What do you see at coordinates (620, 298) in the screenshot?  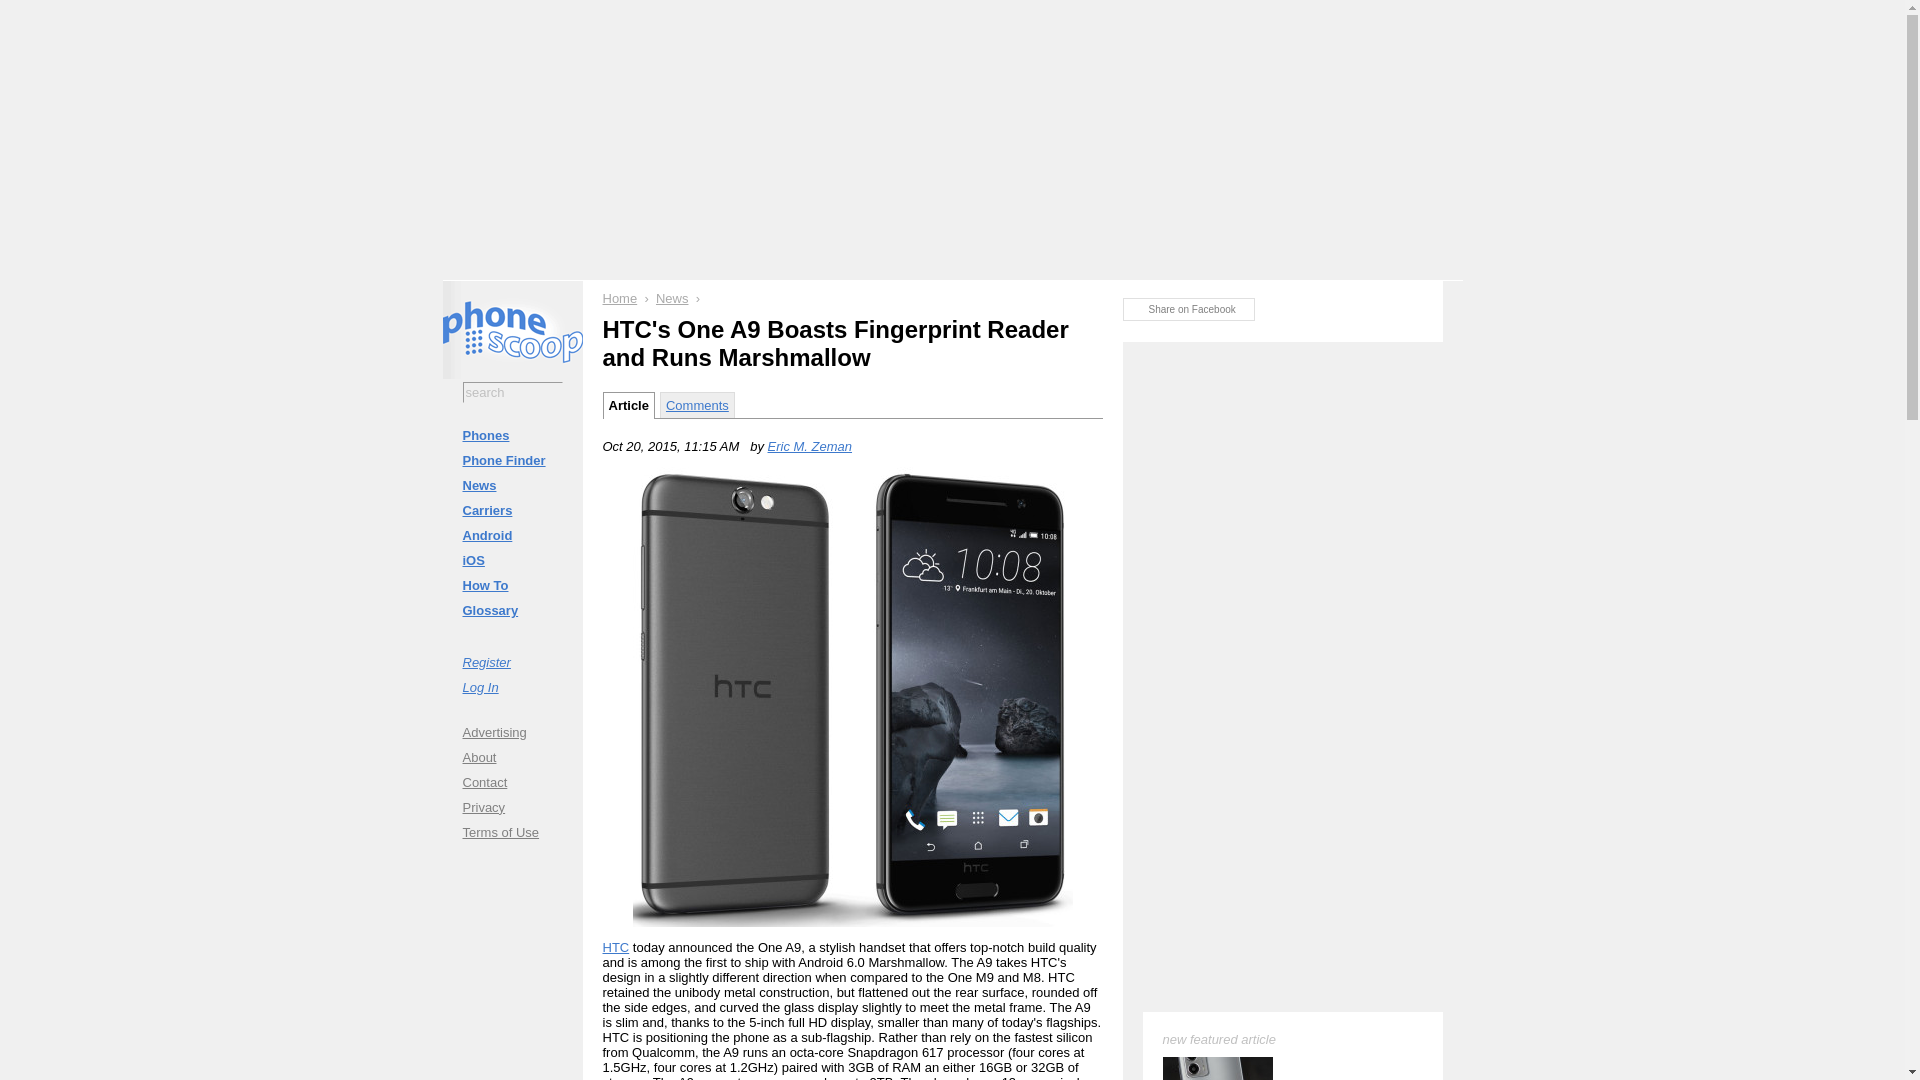 I see `Home` at bounding box center [620, 298].